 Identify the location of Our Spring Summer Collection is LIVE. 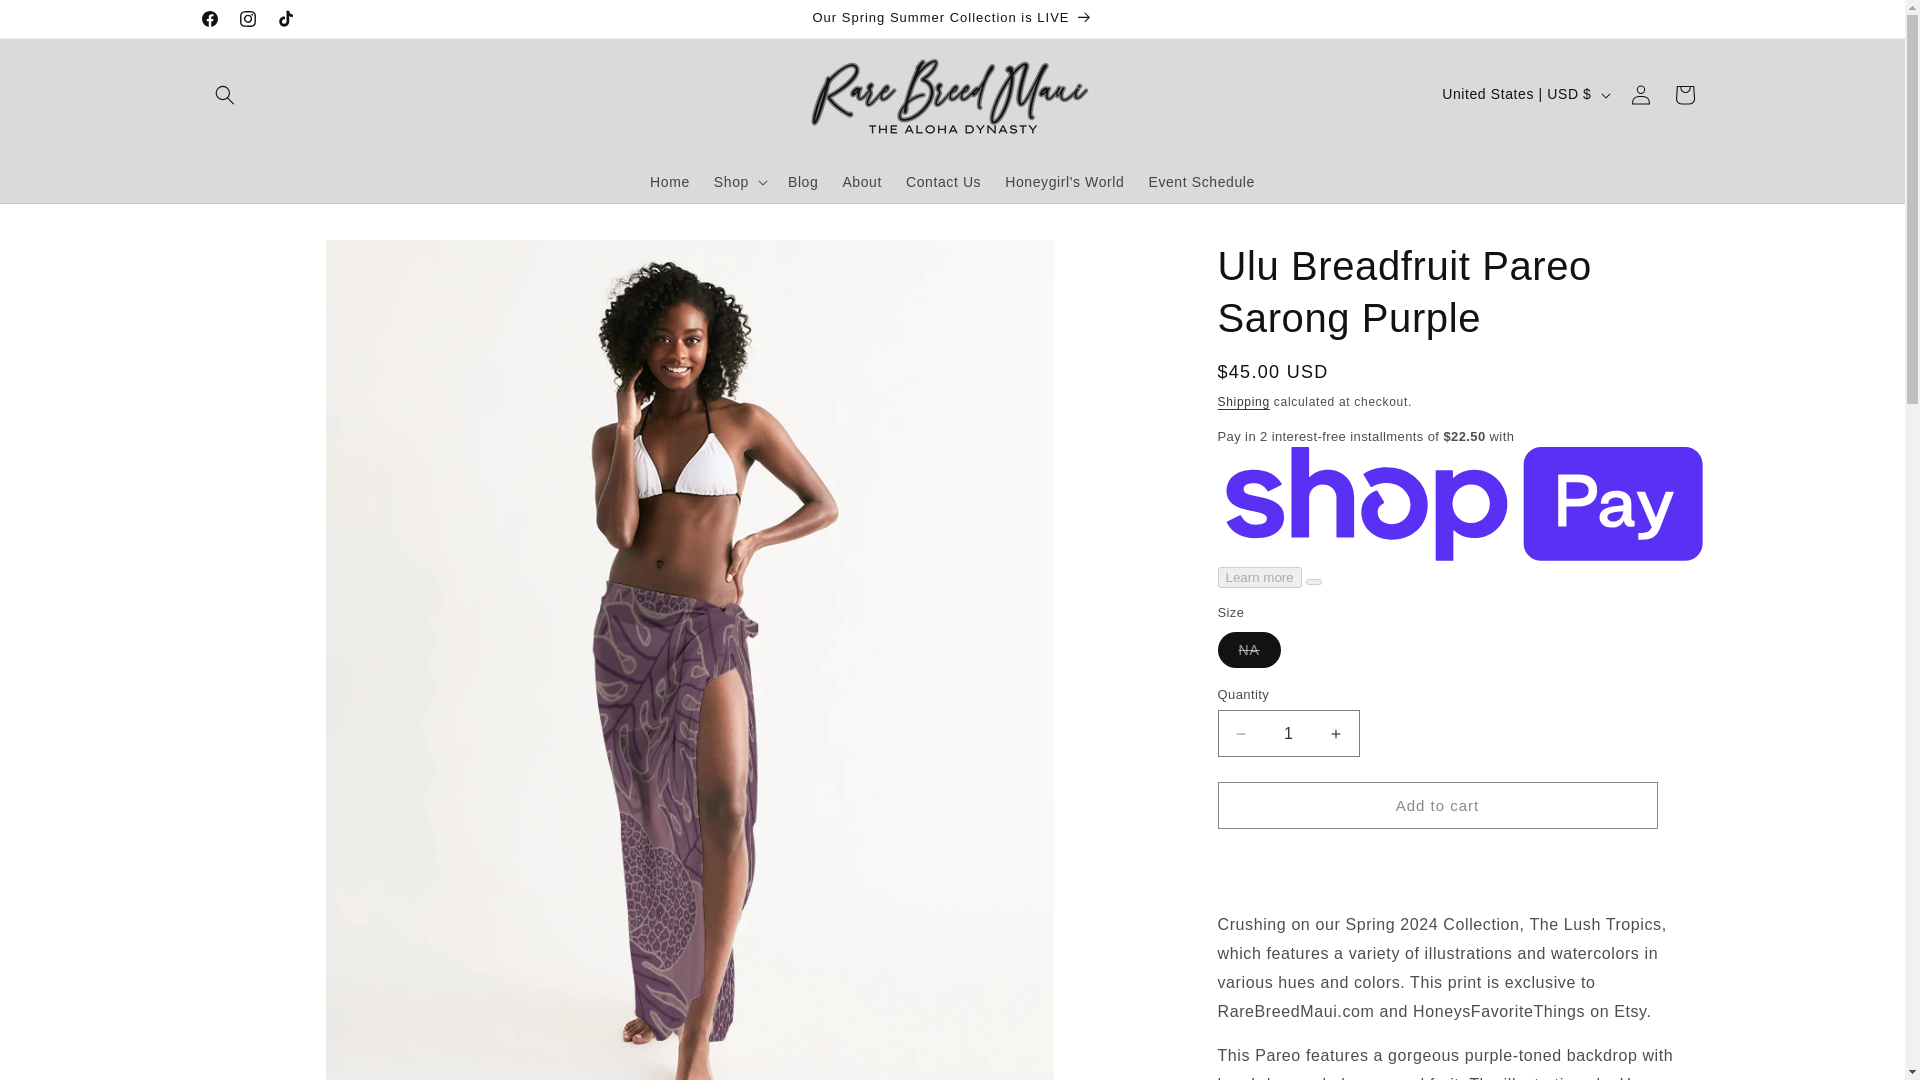
(952, 18).